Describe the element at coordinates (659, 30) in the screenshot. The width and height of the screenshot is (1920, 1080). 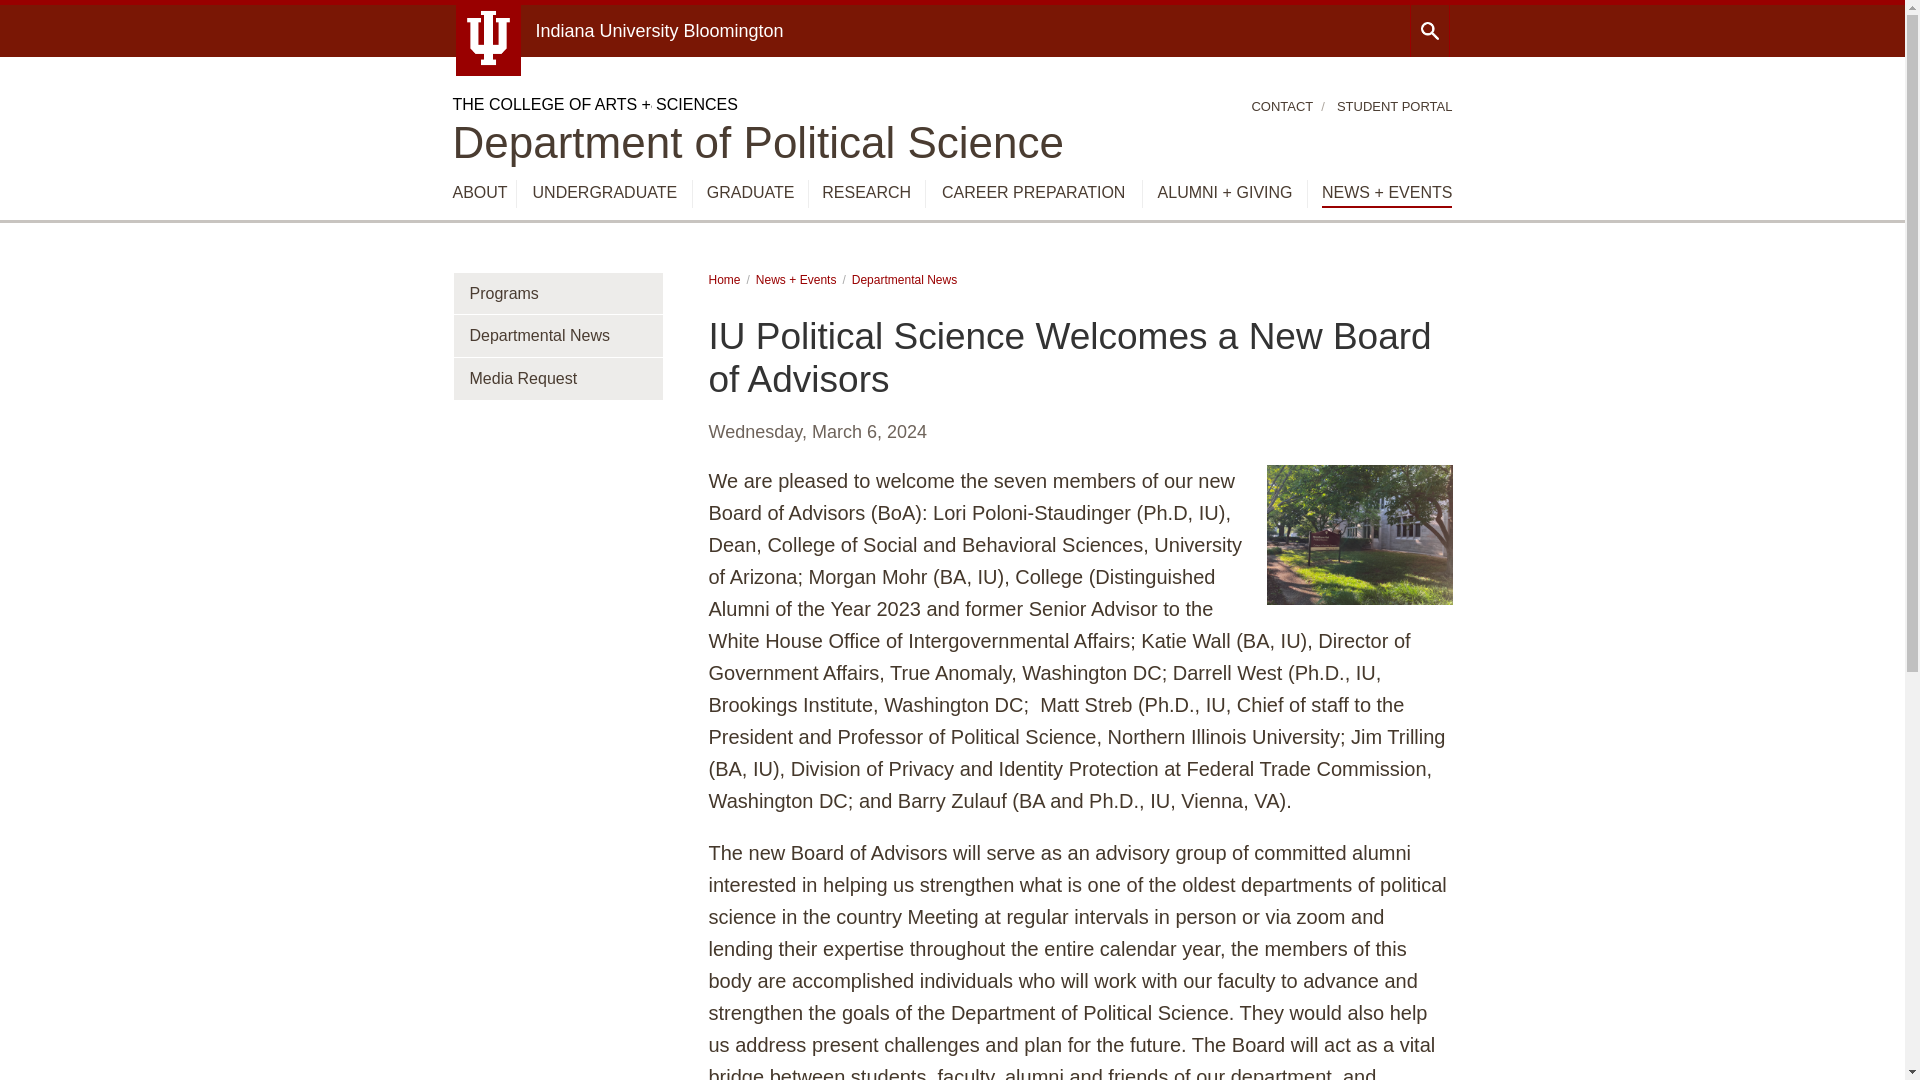
I see `Indiana University Bloomington` at that location.